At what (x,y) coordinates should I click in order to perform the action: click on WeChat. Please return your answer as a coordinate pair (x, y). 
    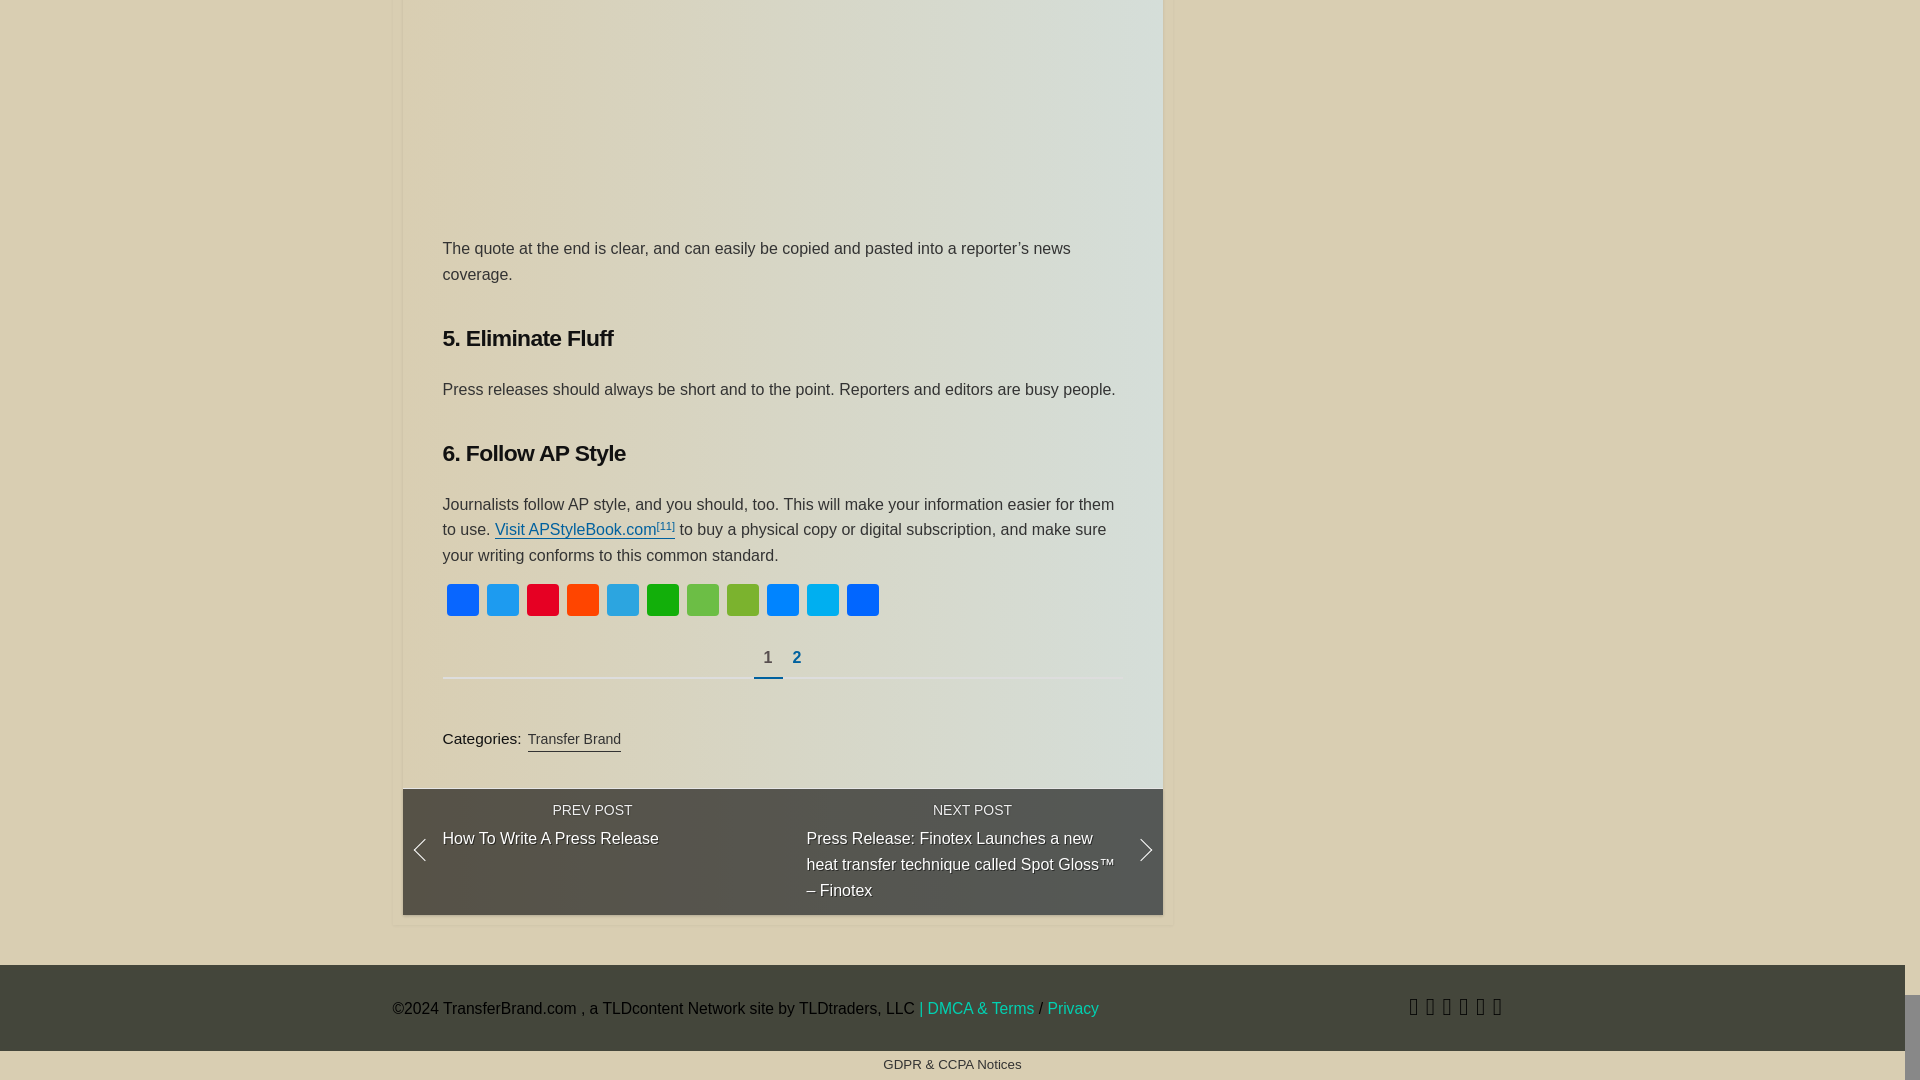
    Looking at the image, I should click on (742, 602).